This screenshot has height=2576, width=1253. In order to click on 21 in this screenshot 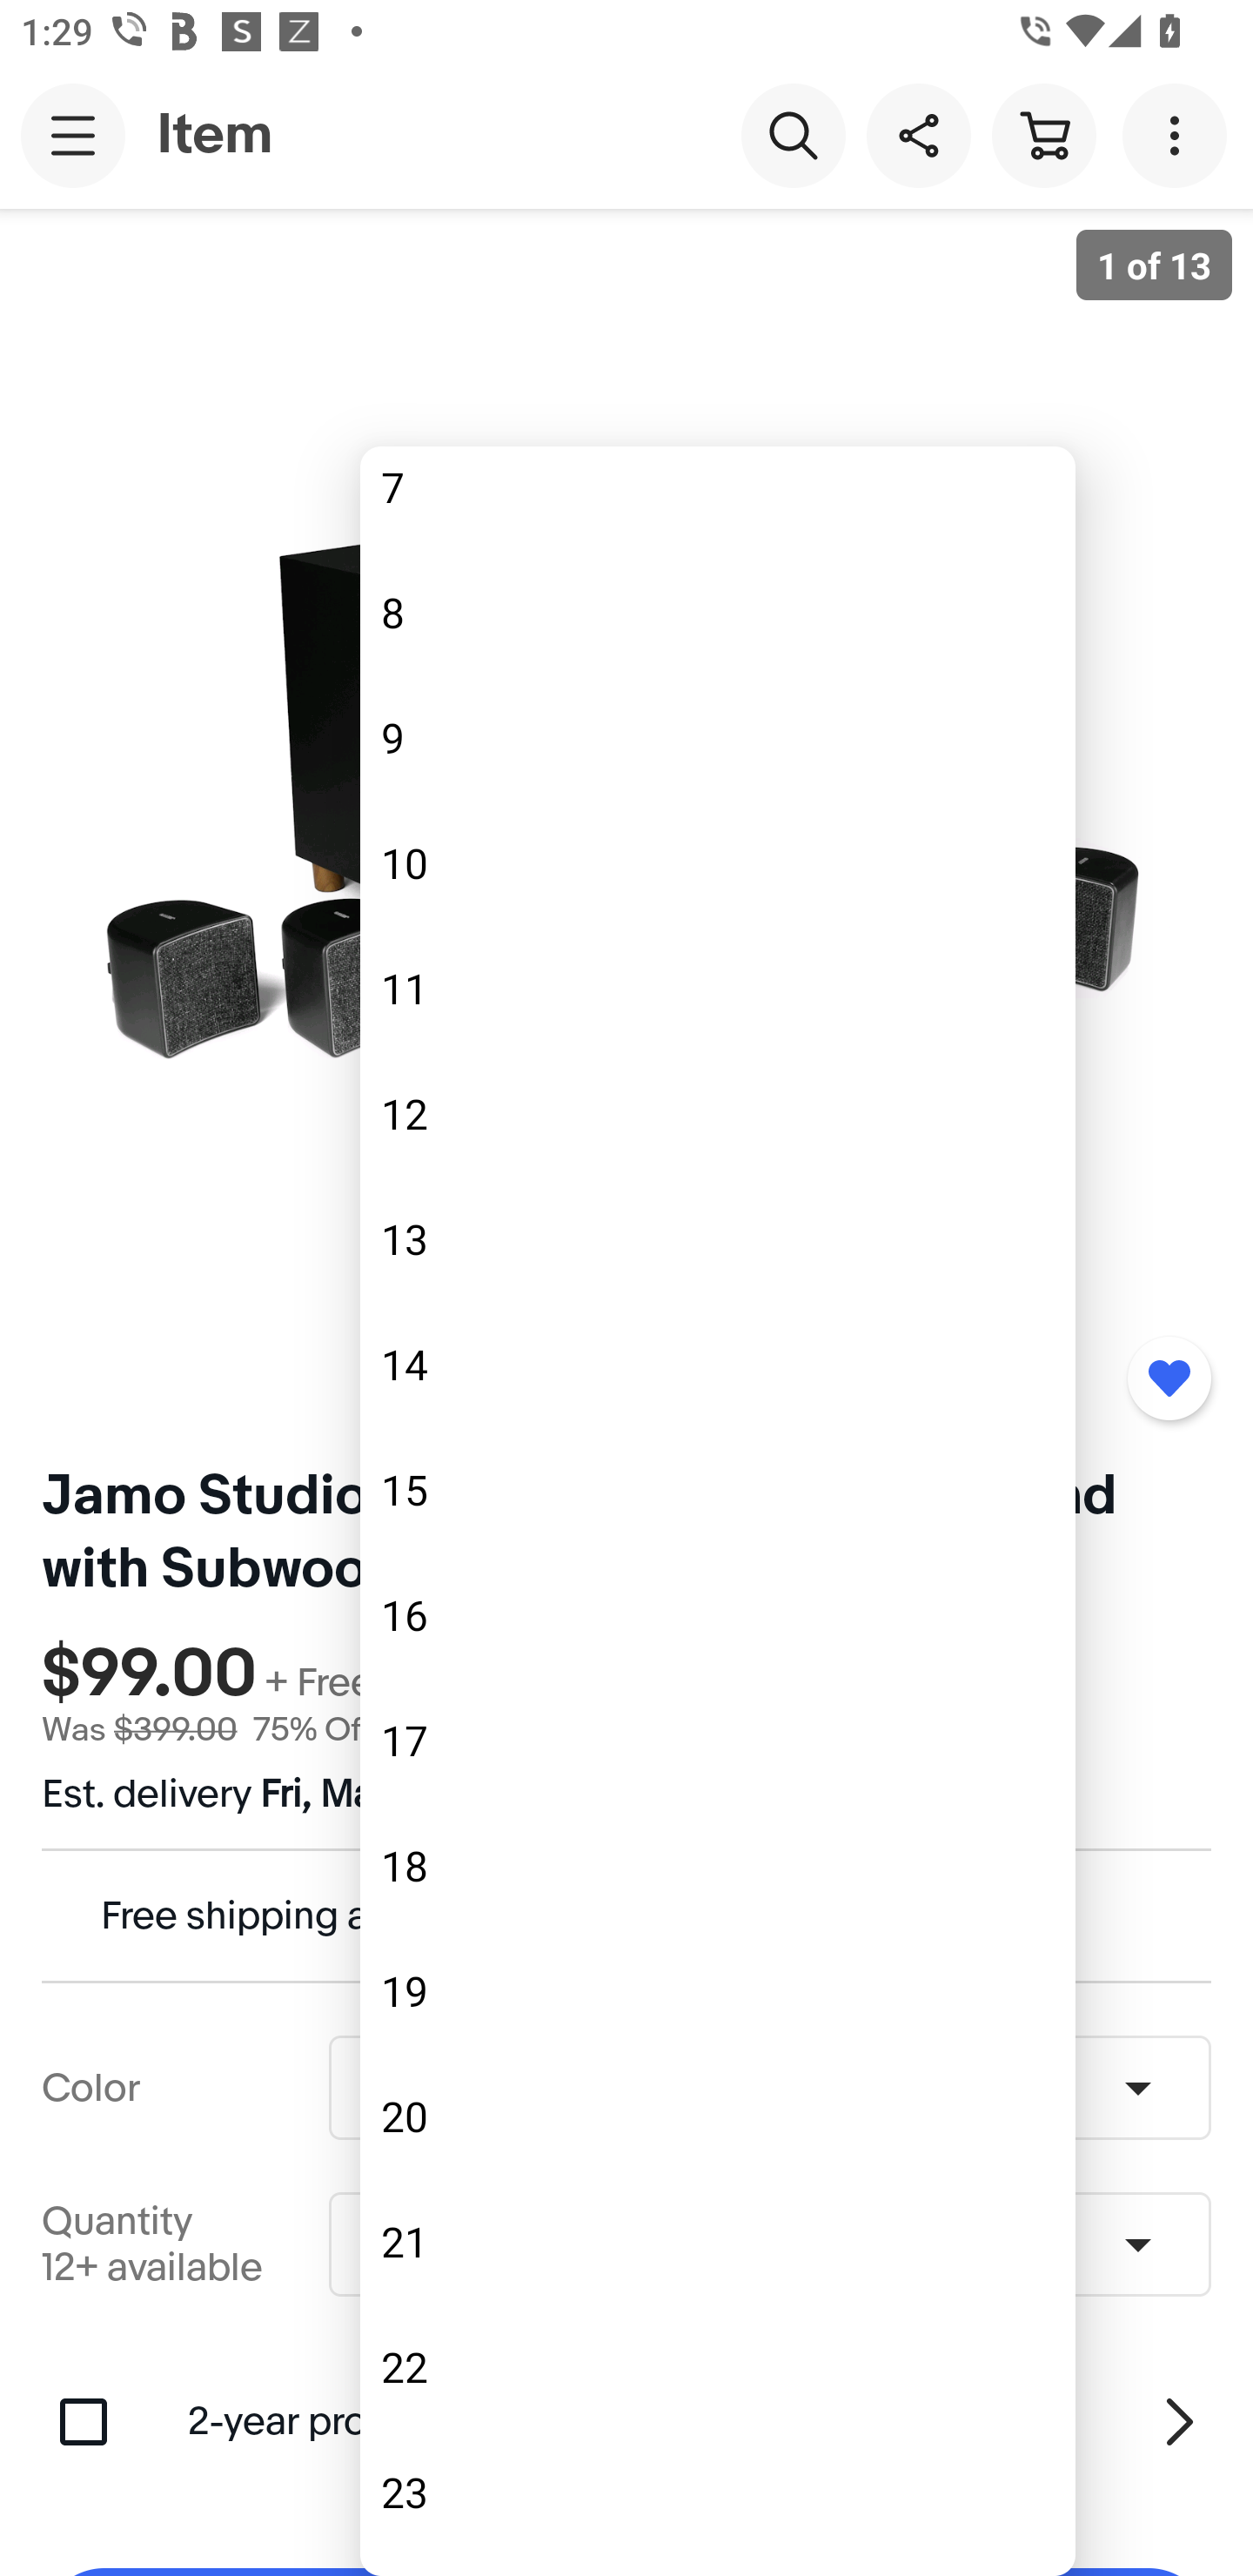, I will do `click(717, 2242)`.